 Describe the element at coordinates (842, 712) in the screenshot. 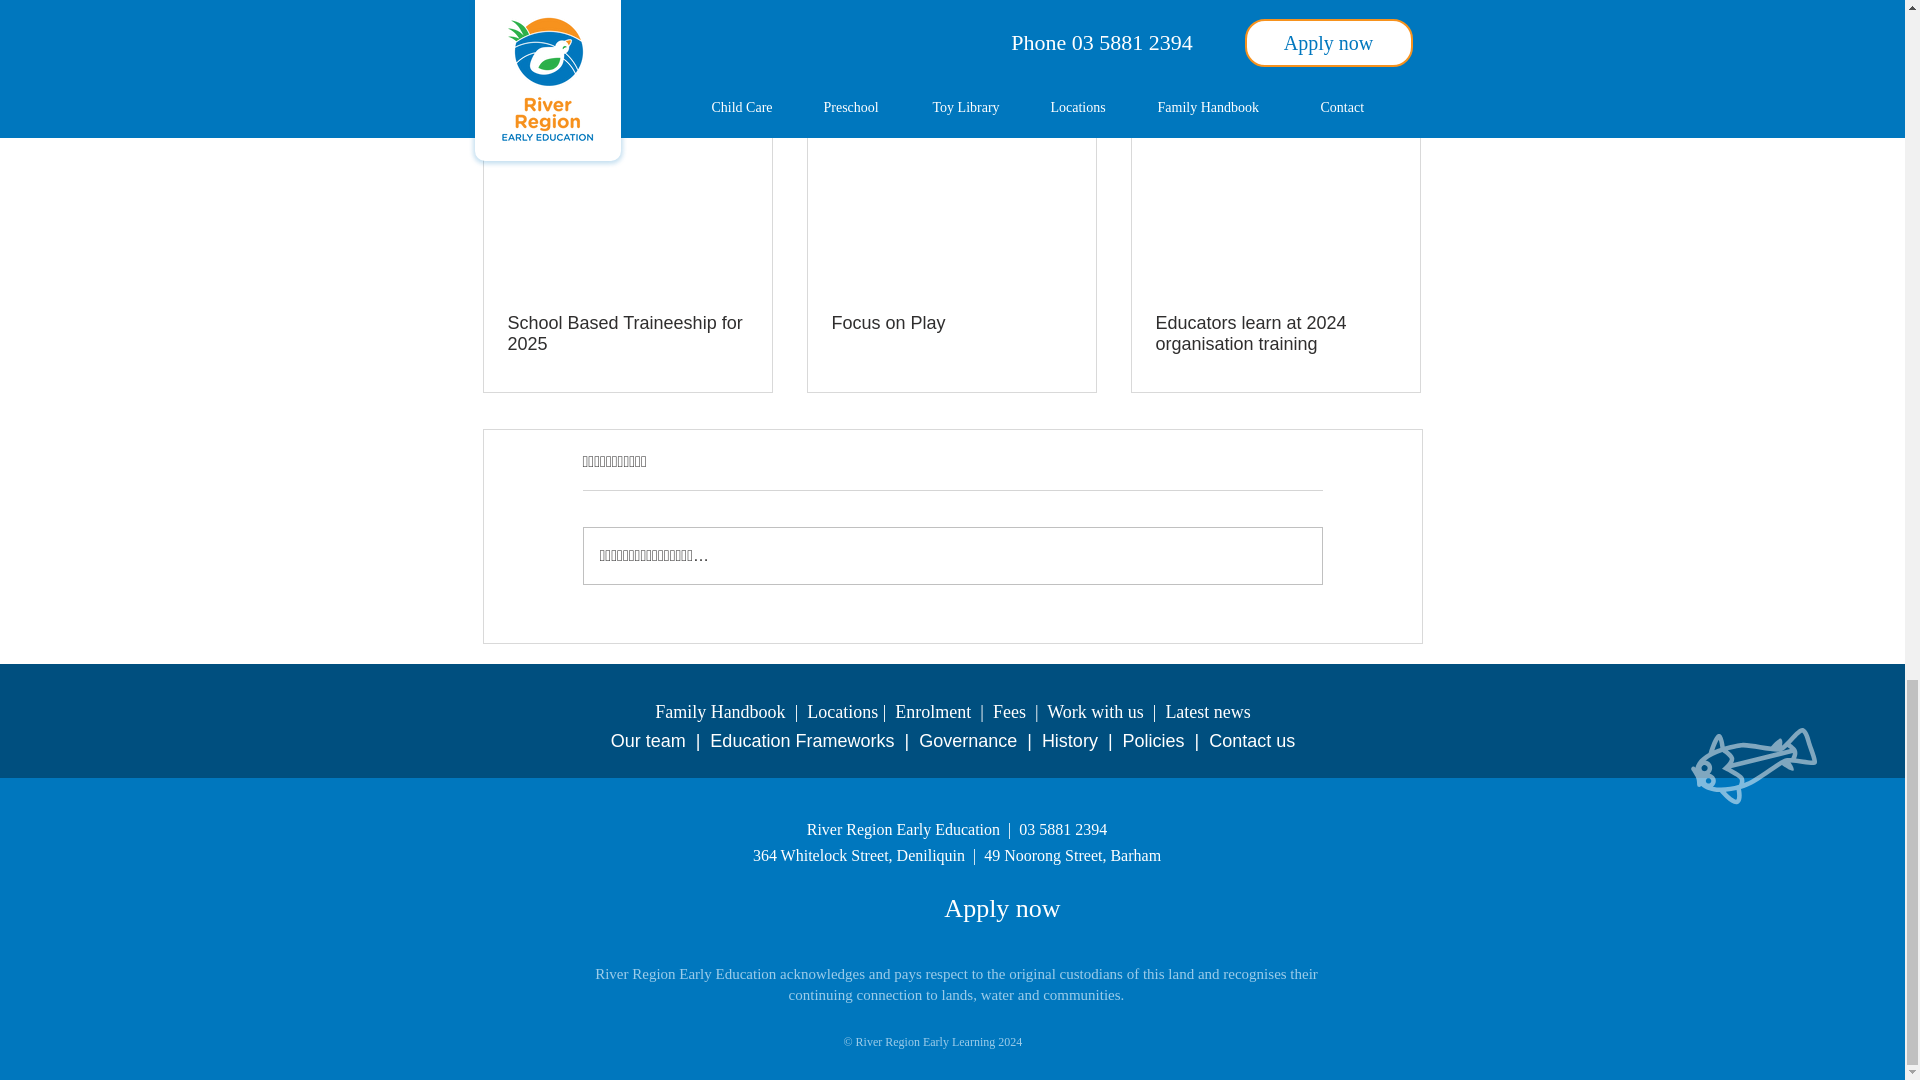

I see `Locations` at that location.